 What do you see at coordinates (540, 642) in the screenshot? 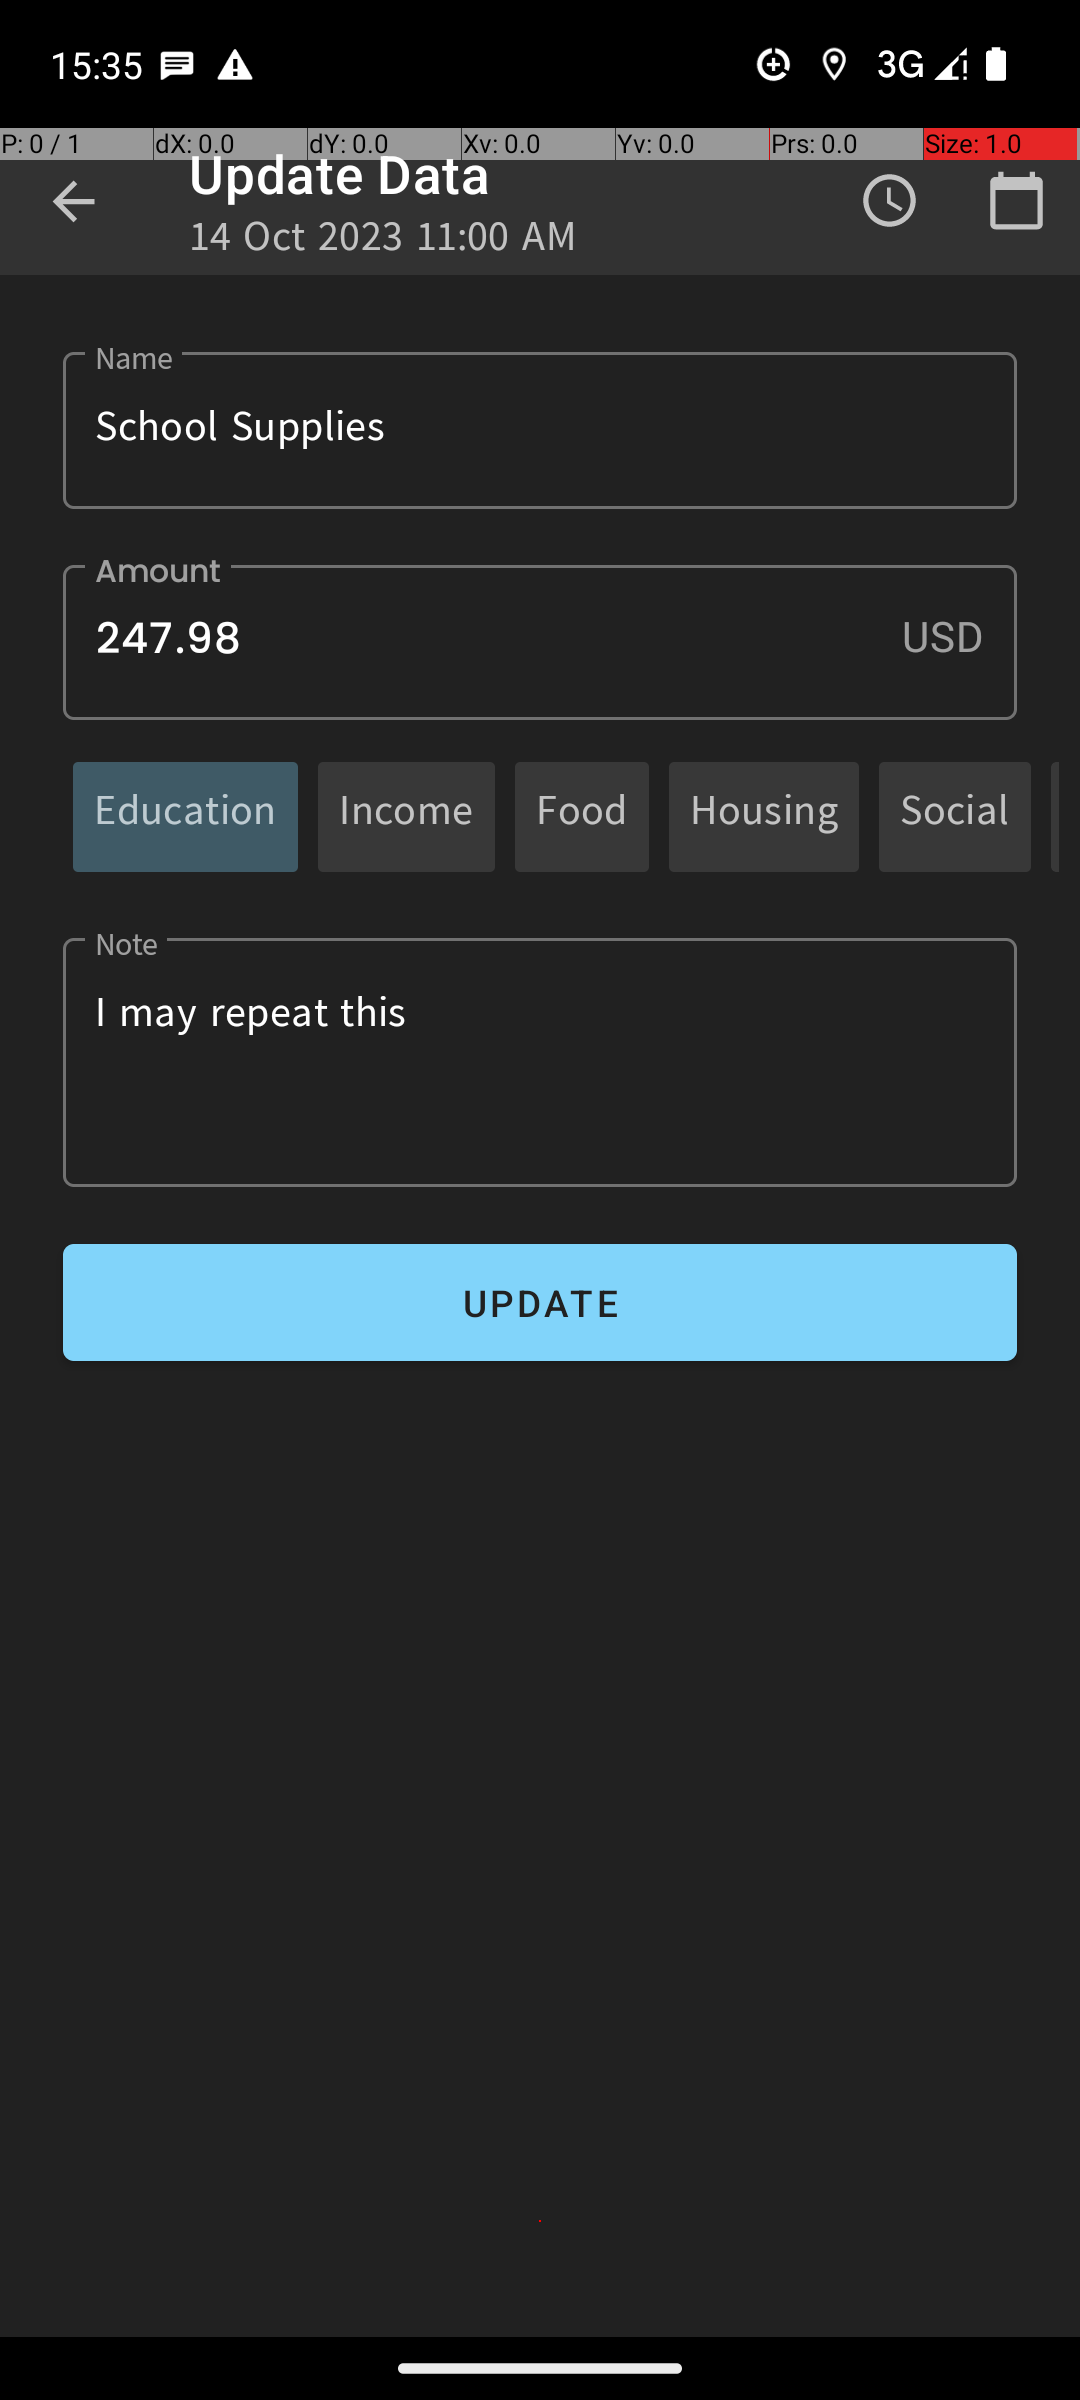
I see `247.98` at bounding box center [540, 642].